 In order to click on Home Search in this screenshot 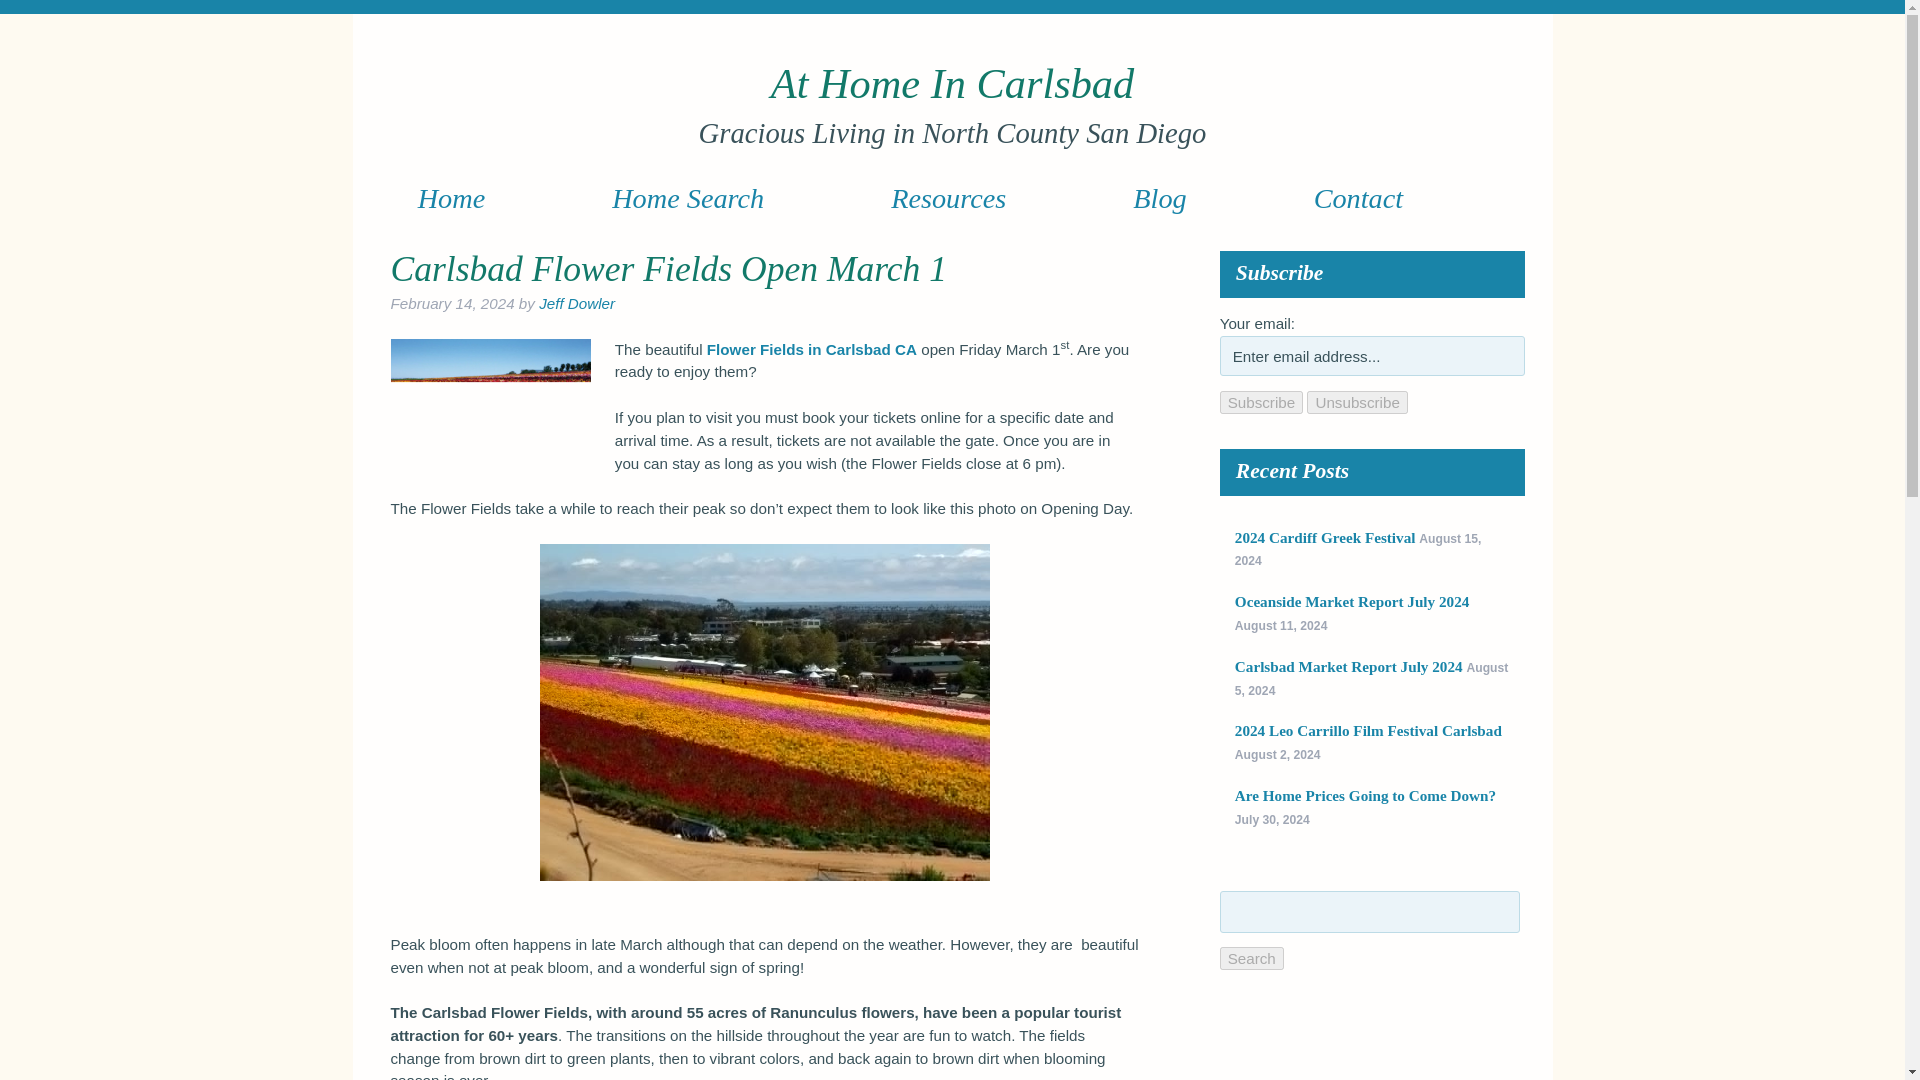, I will do `click(689, 197)`.